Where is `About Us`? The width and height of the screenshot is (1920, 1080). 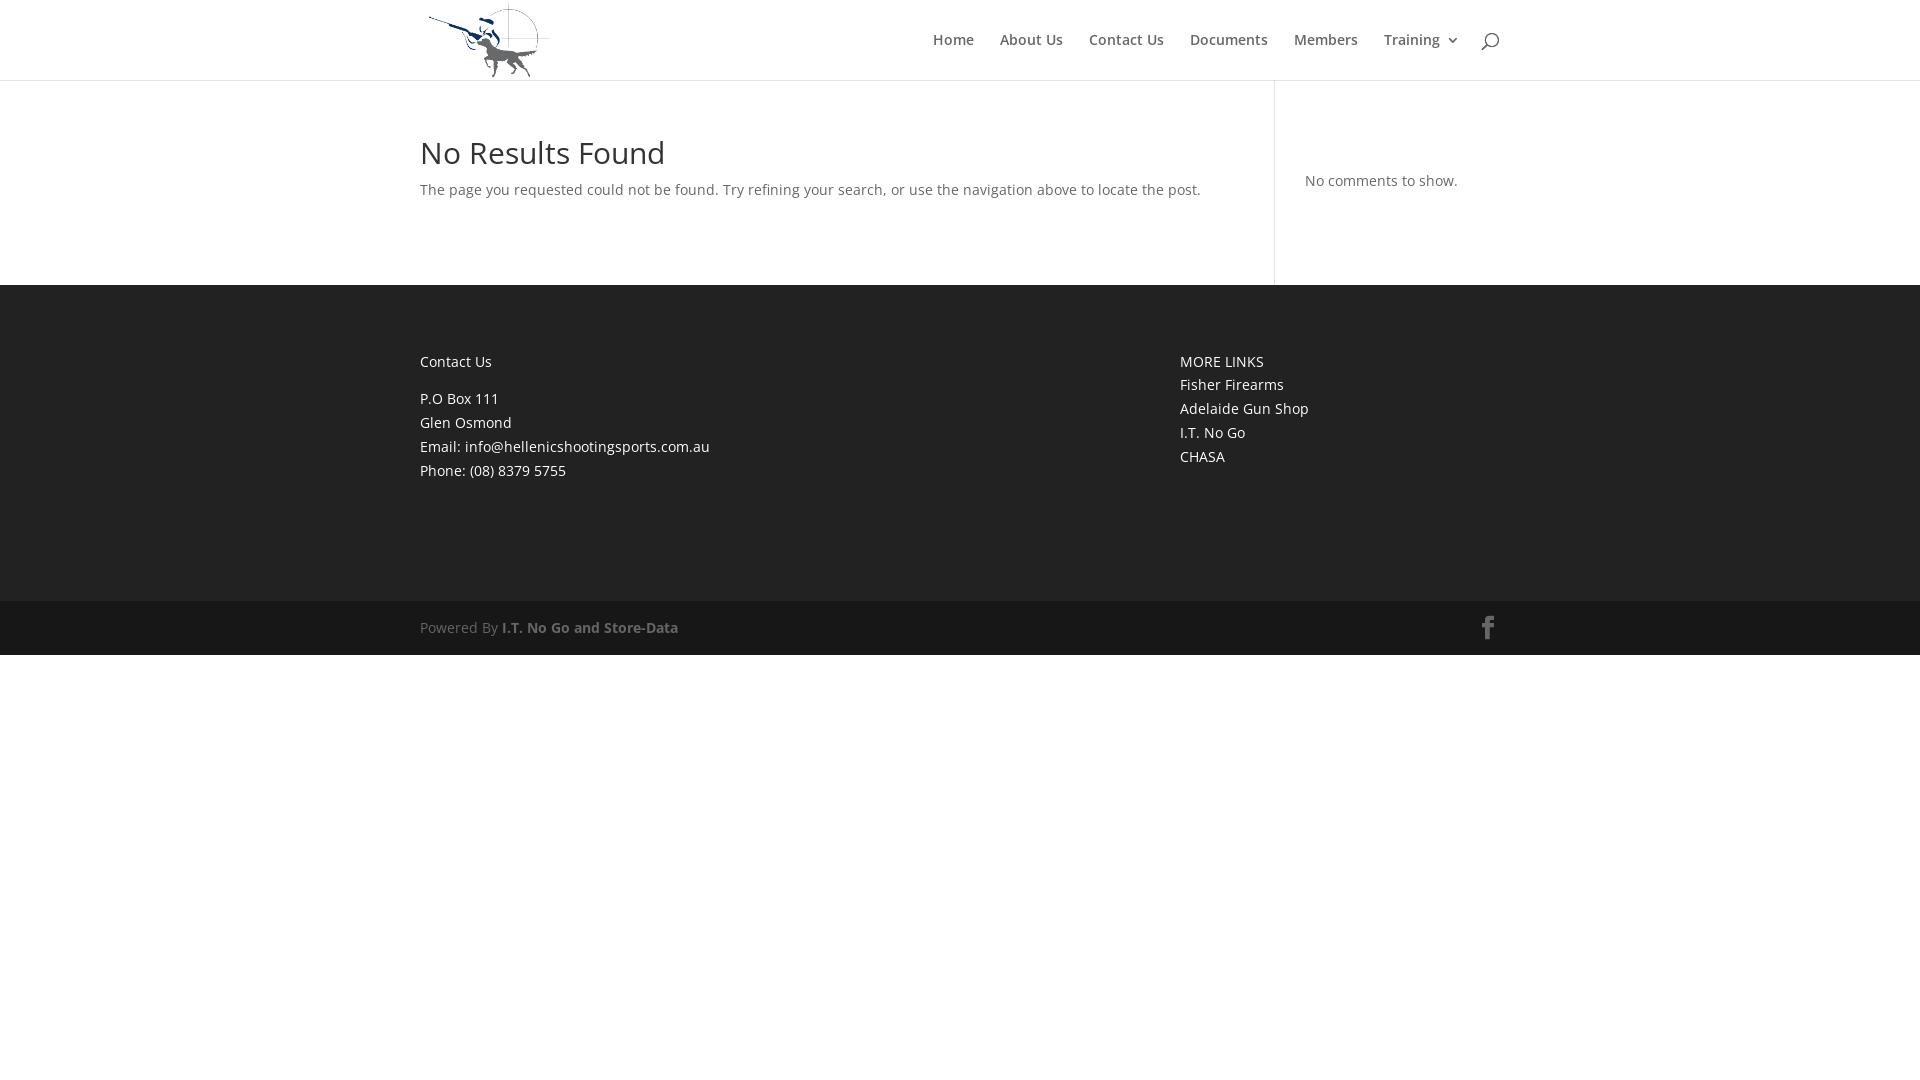
About Us is located at coordinates (1032, 56).